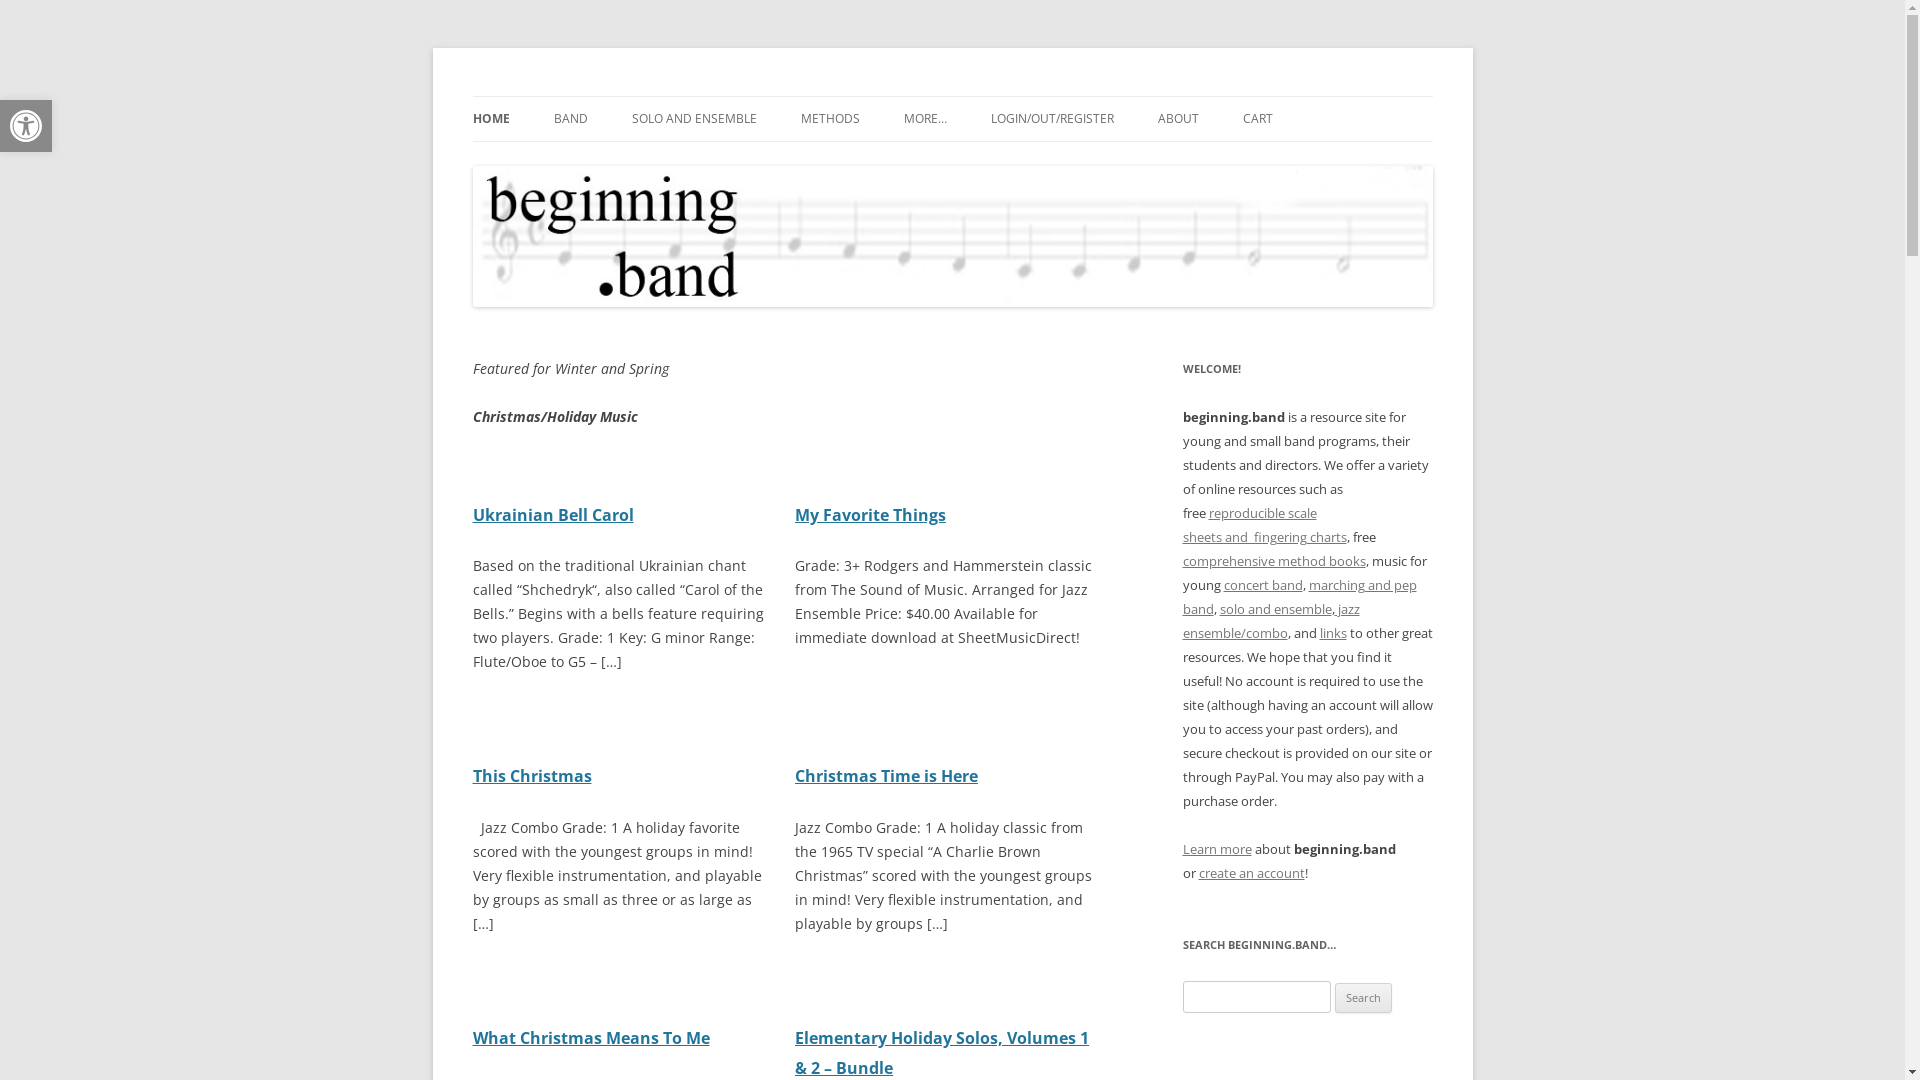  Describe the element at coordinates (1052, 119) in the screenshot. I see `LOGIN/OUT/REGISTER` at that location.